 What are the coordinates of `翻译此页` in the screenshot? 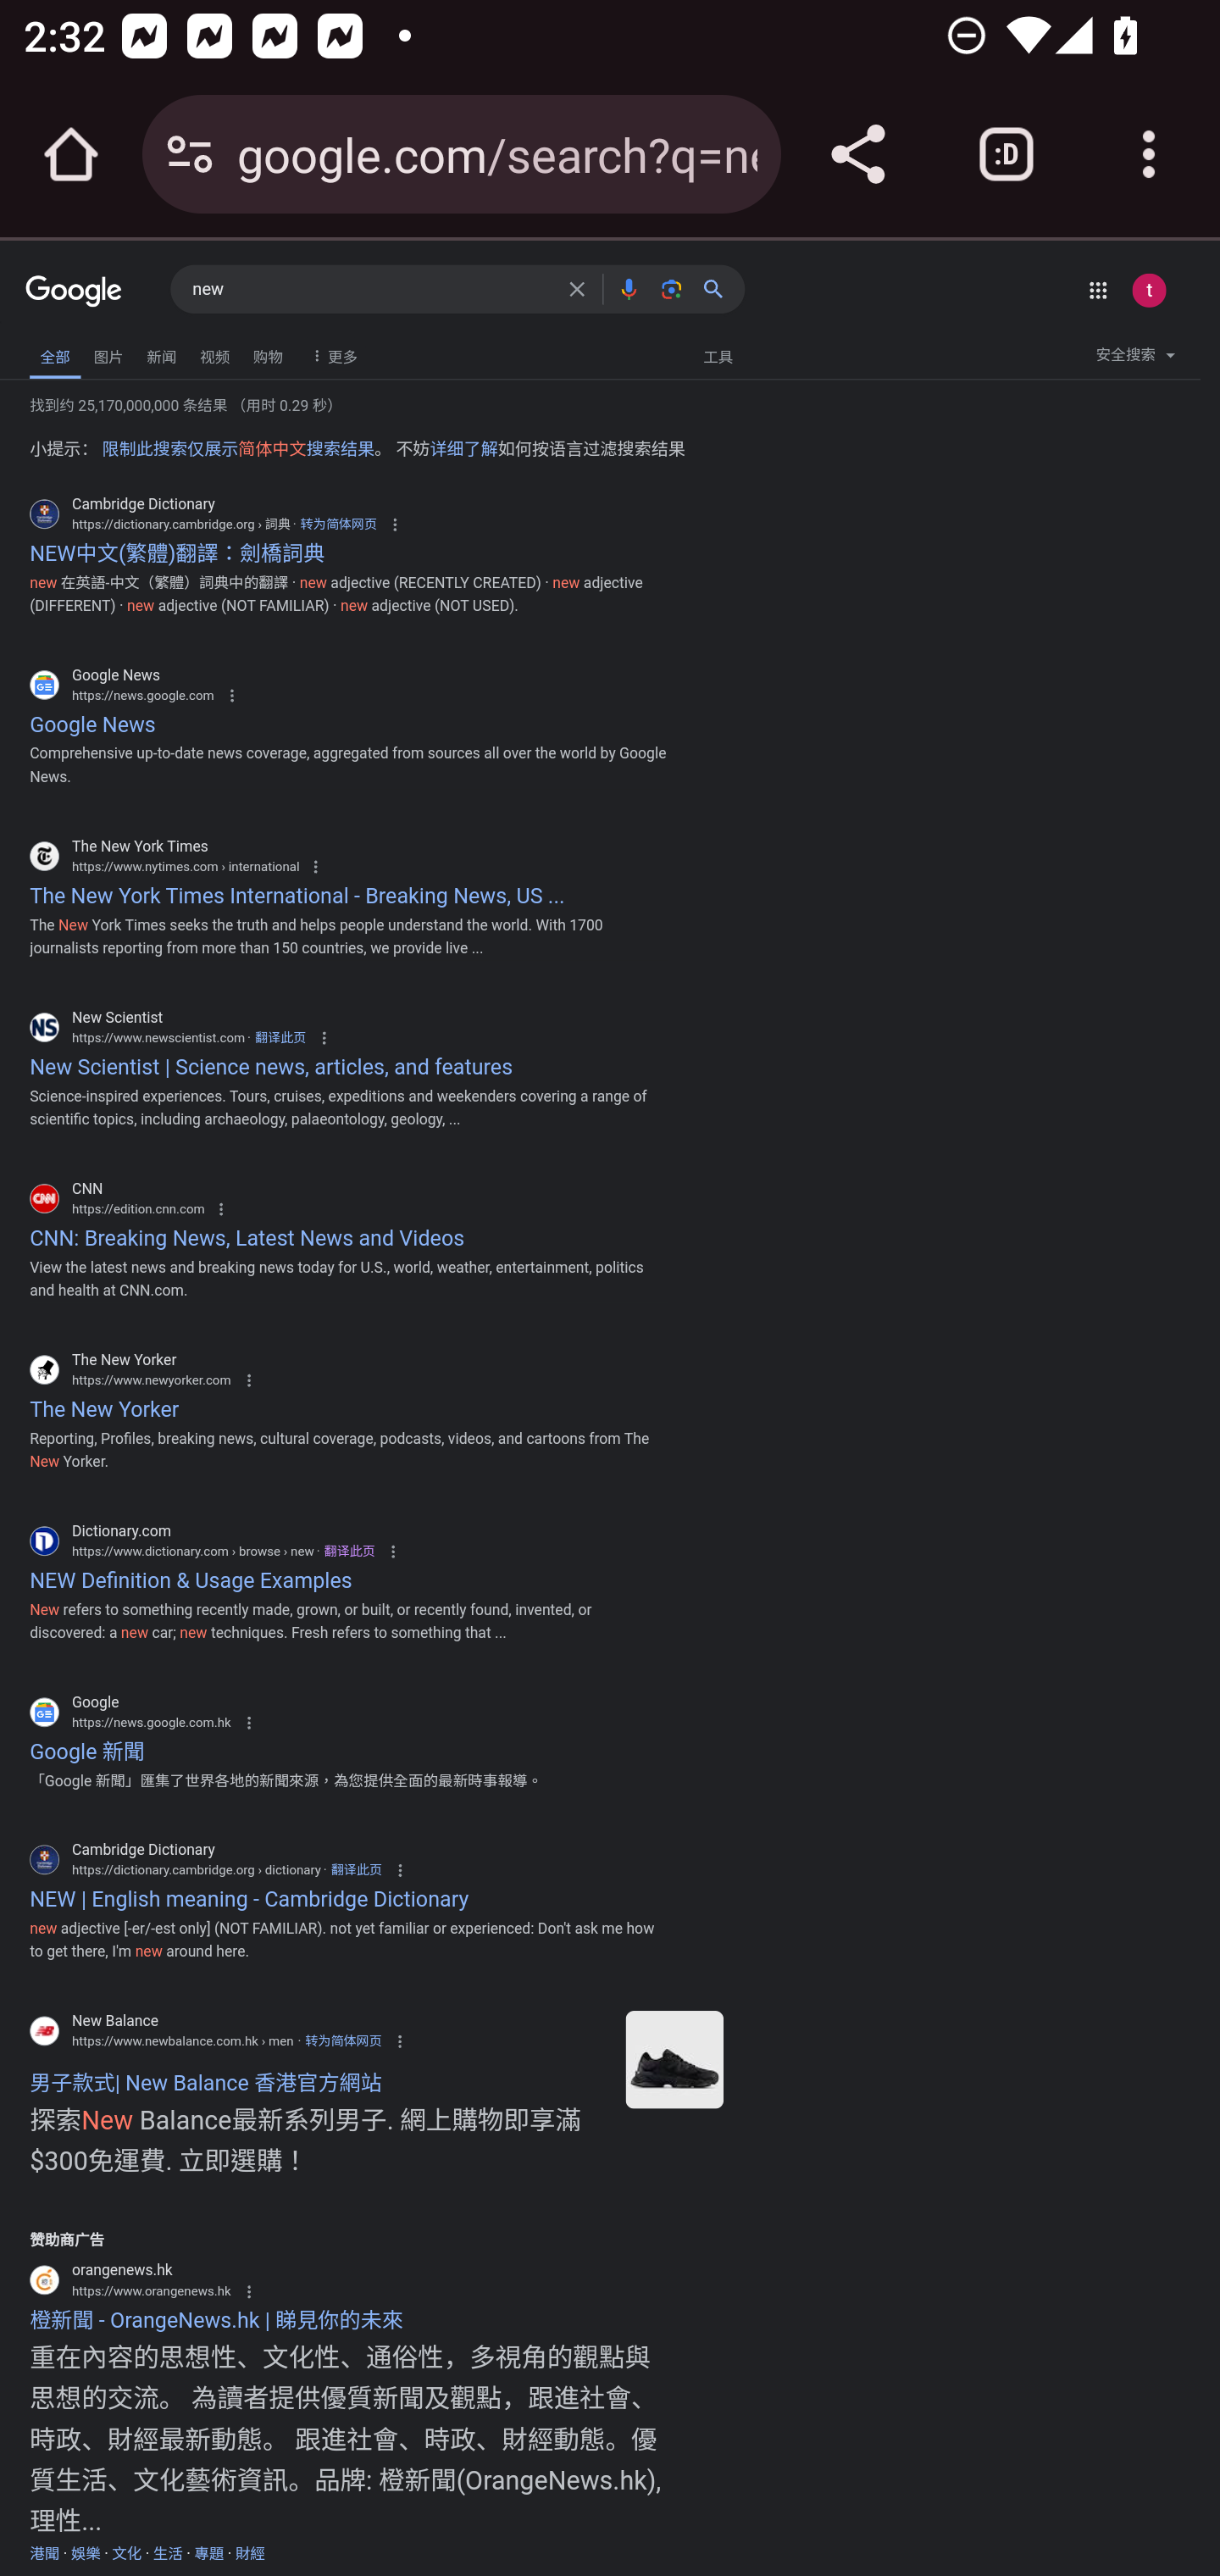 It's located at (349, 1551).